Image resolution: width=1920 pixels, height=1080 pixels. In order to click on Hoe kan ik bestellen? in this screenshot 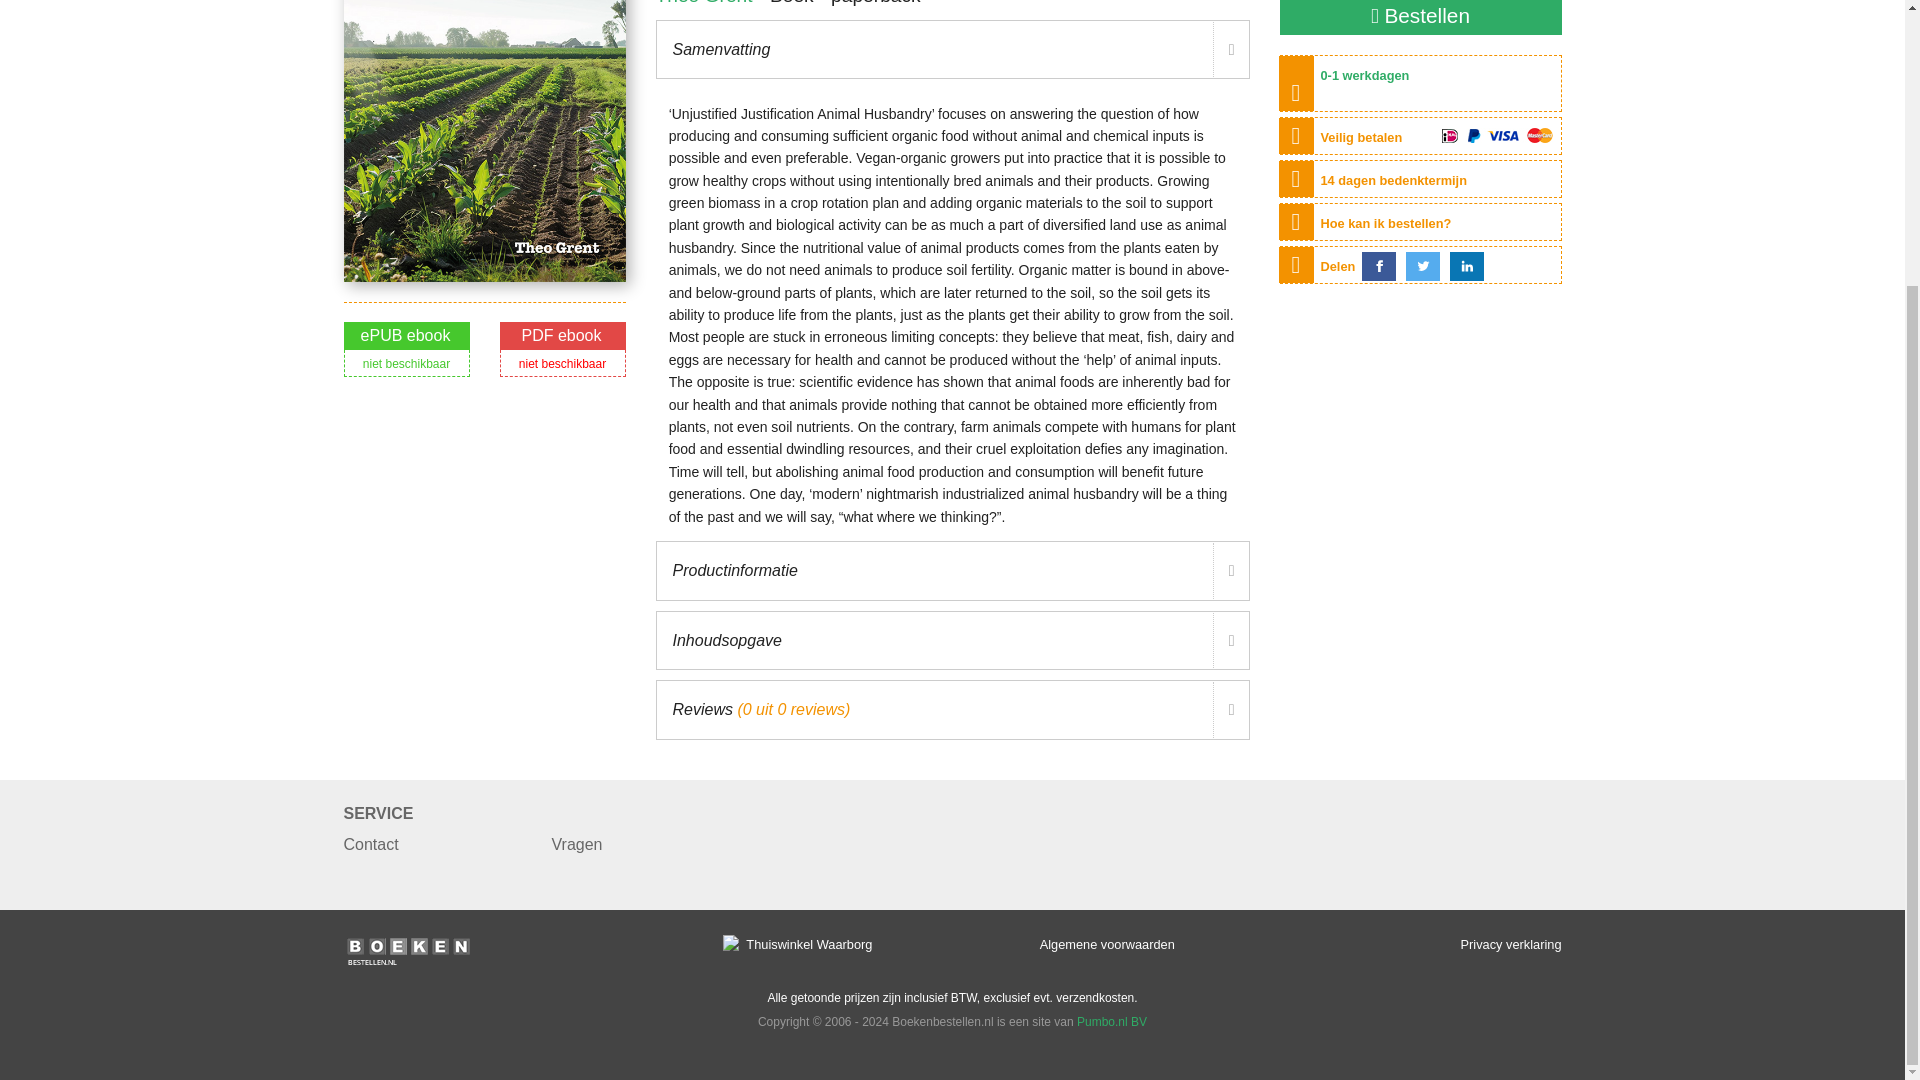, I will do `click(1386, 224)`.